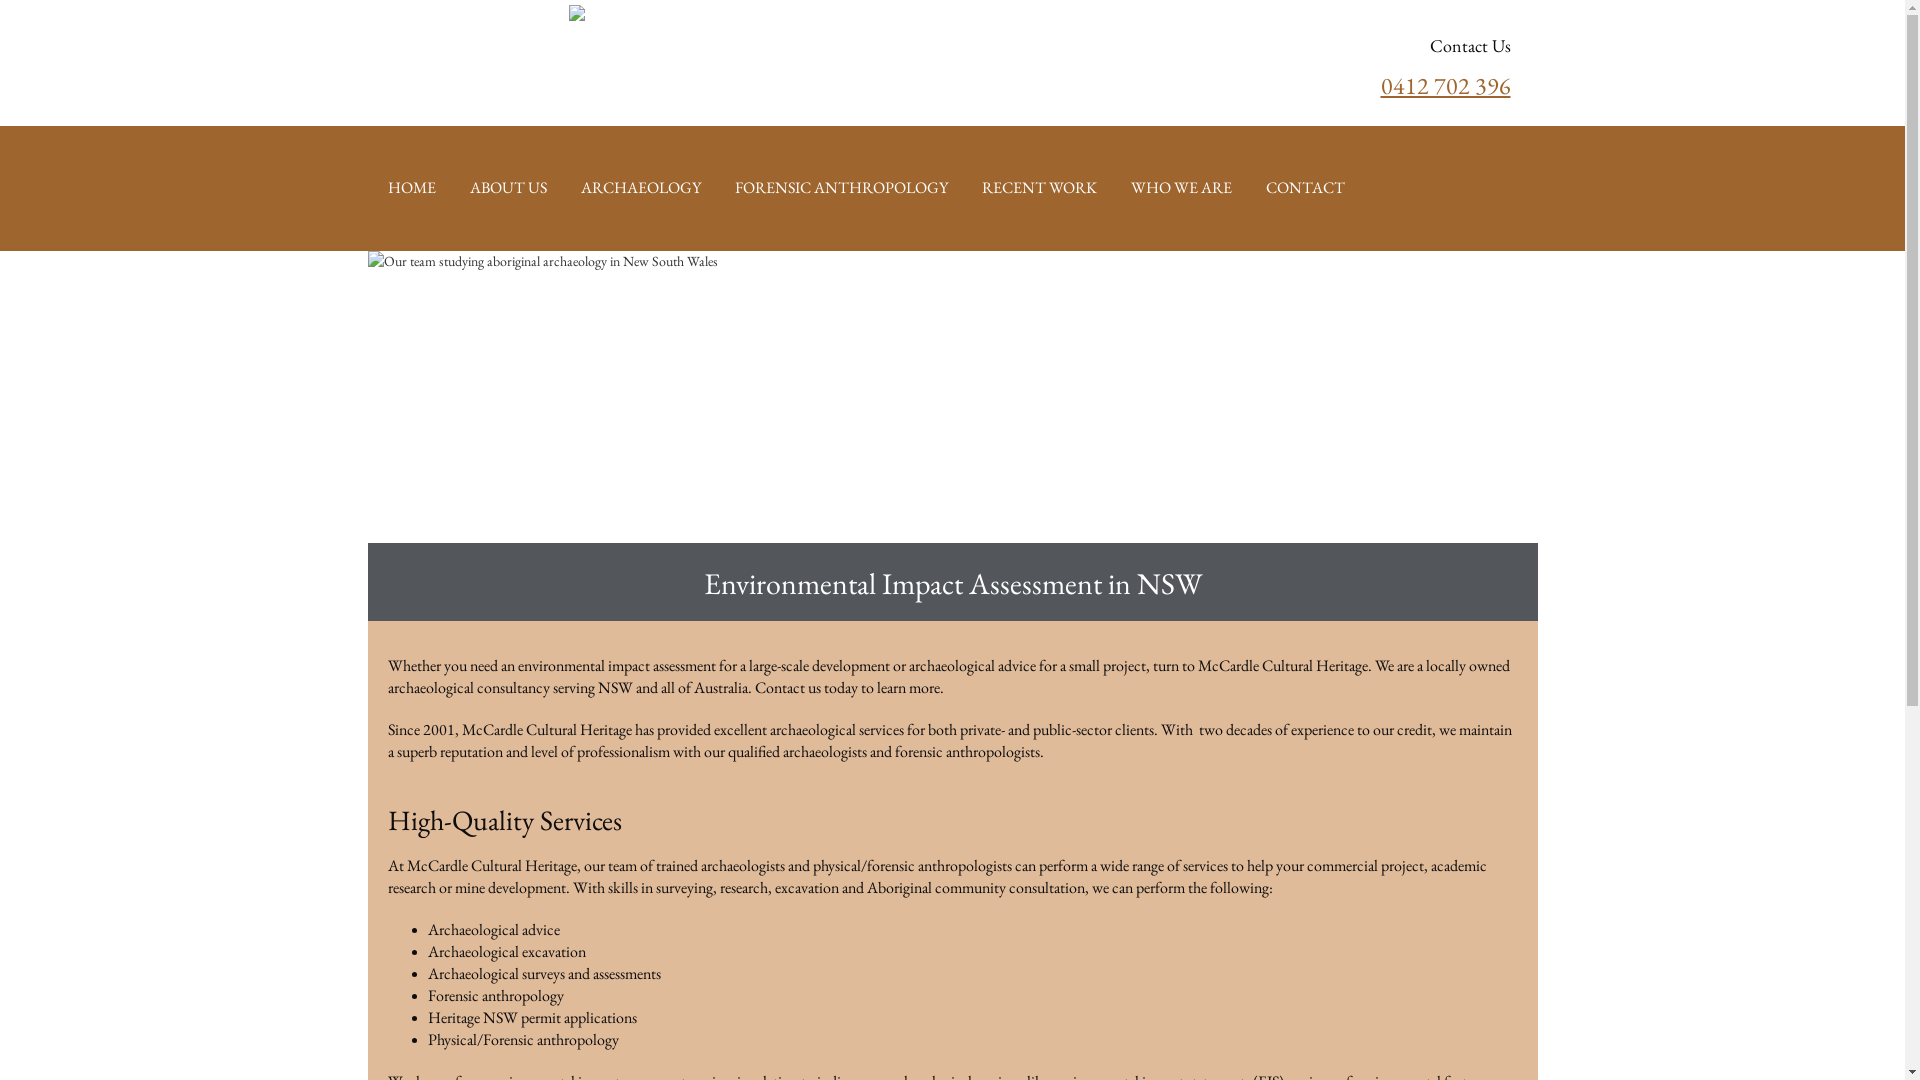 The image size is (1920, 1080). I want to click on WHO WE ARE, so click(1180, 188).